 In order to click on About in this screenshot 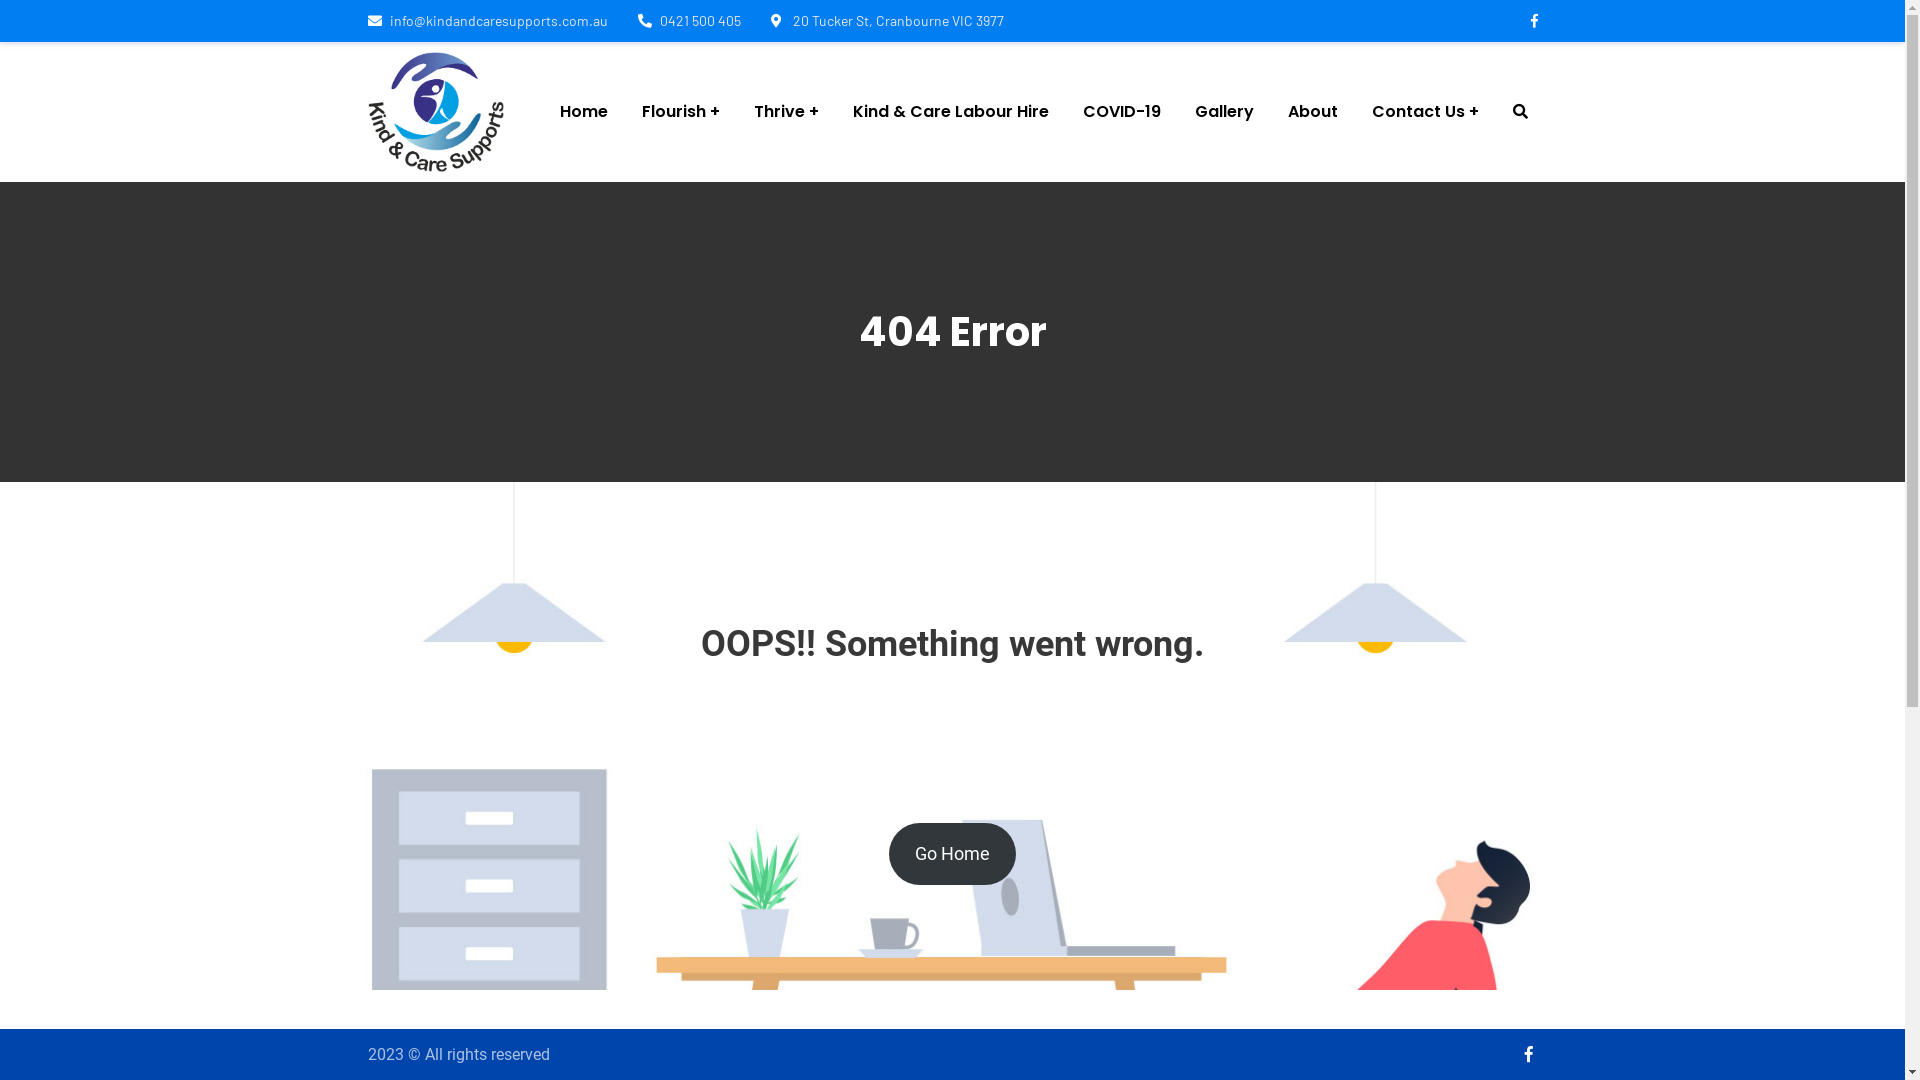, I will do `click(1313, 112)`.